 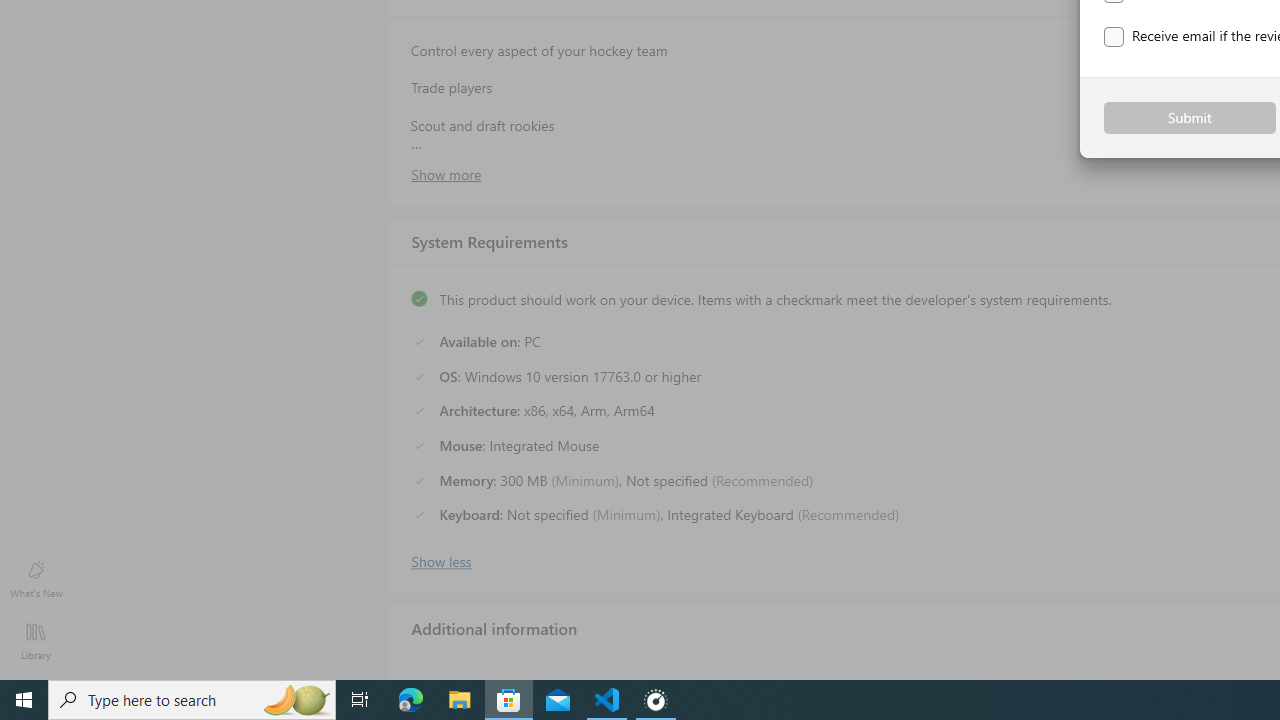 I want to click on Submit, so click(x=1190, y=118).